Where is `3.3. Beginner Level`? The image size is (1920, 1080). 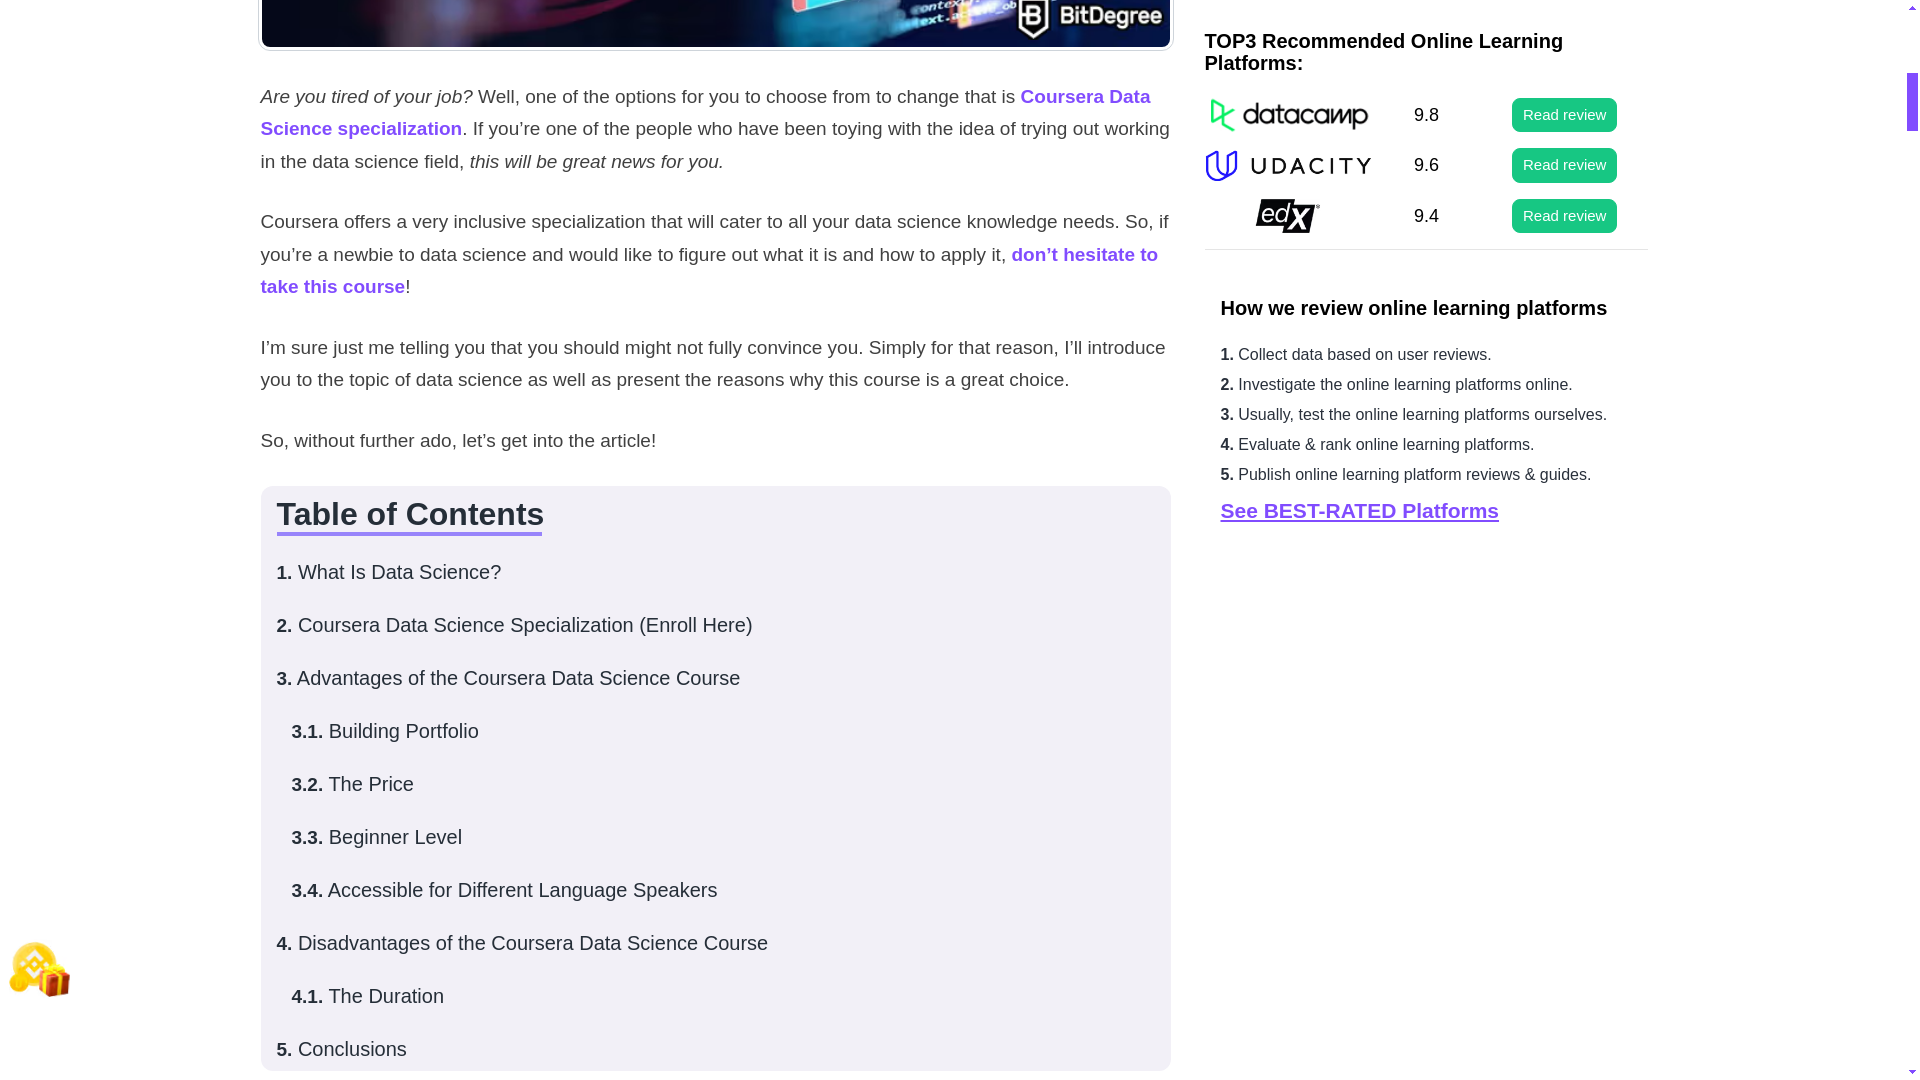 3.3. Beginner Level is located at coordinates (376, 836).